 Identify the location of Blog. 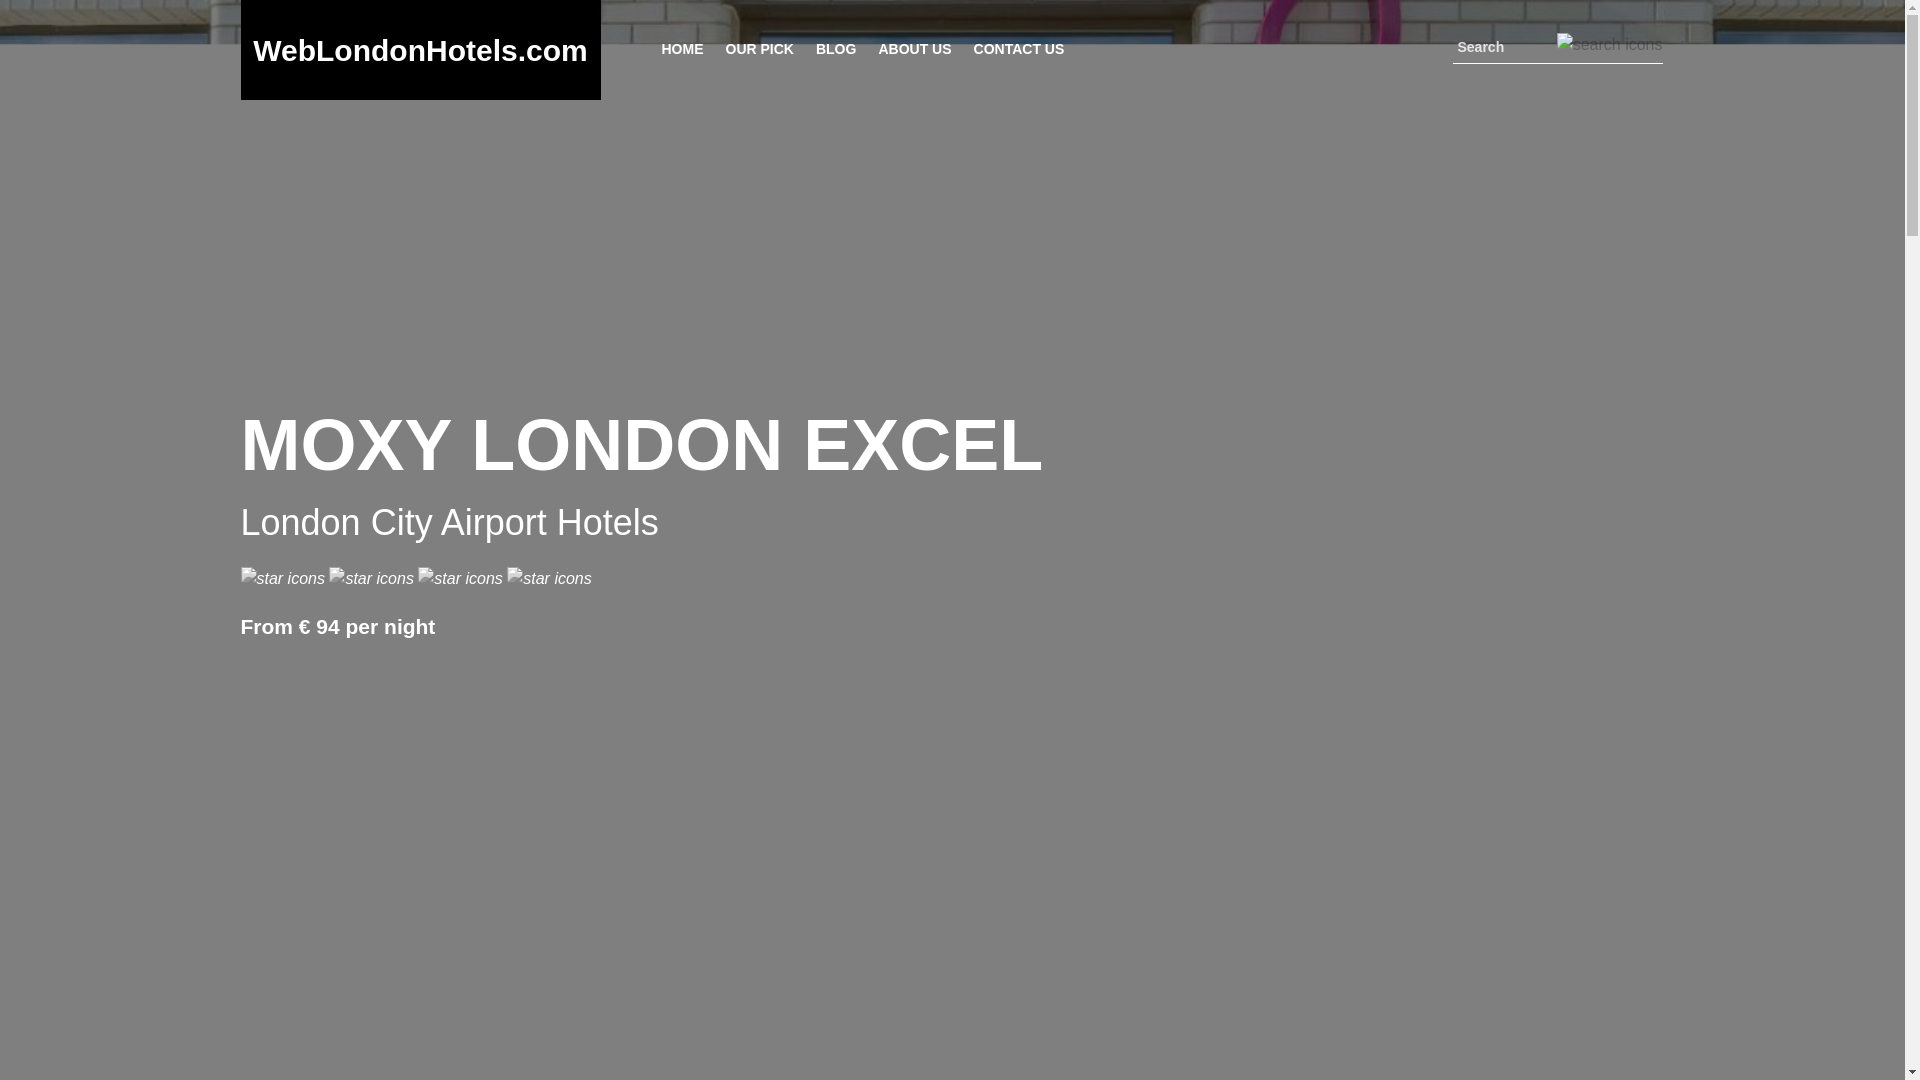
(835, 48).